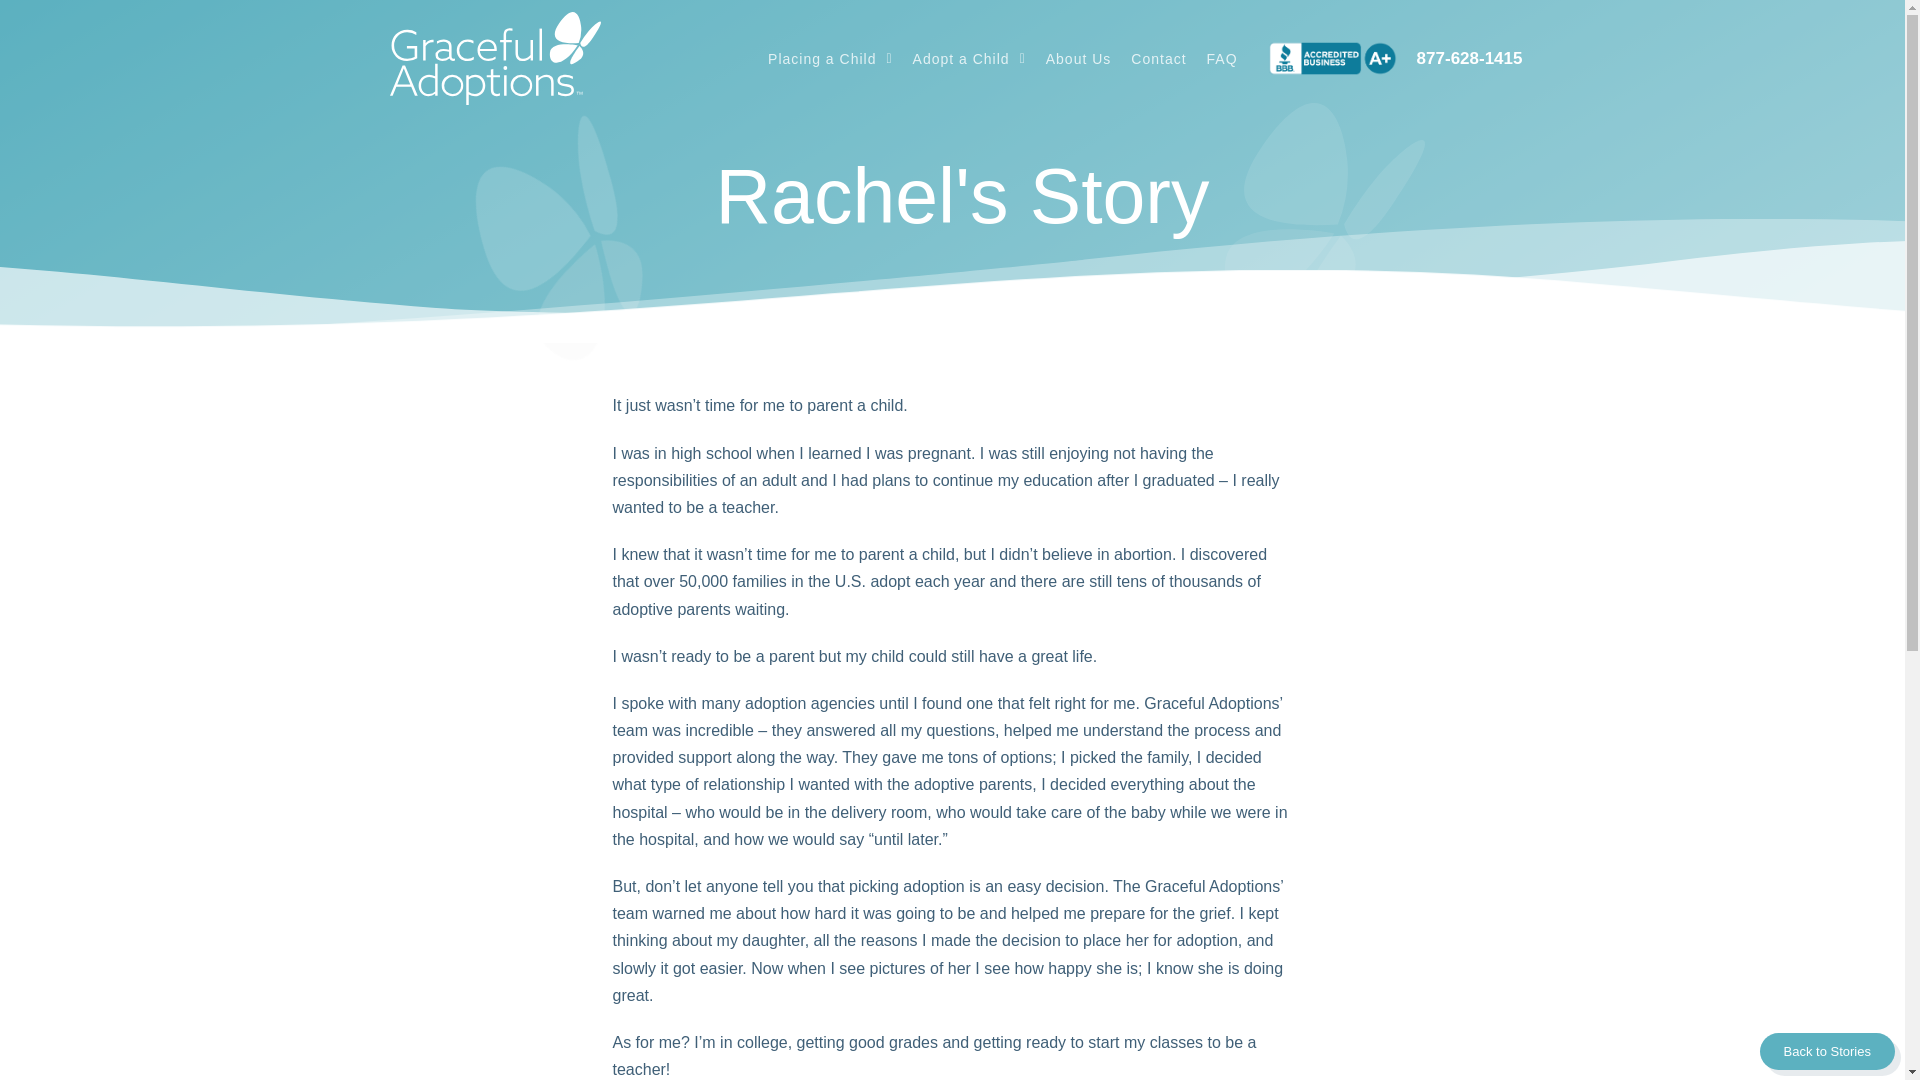 The width and height of the screenshot is (1920, 1080). Describe the element at coordinates (1078, 58) in the screenshot. I see `About Us` at that location.